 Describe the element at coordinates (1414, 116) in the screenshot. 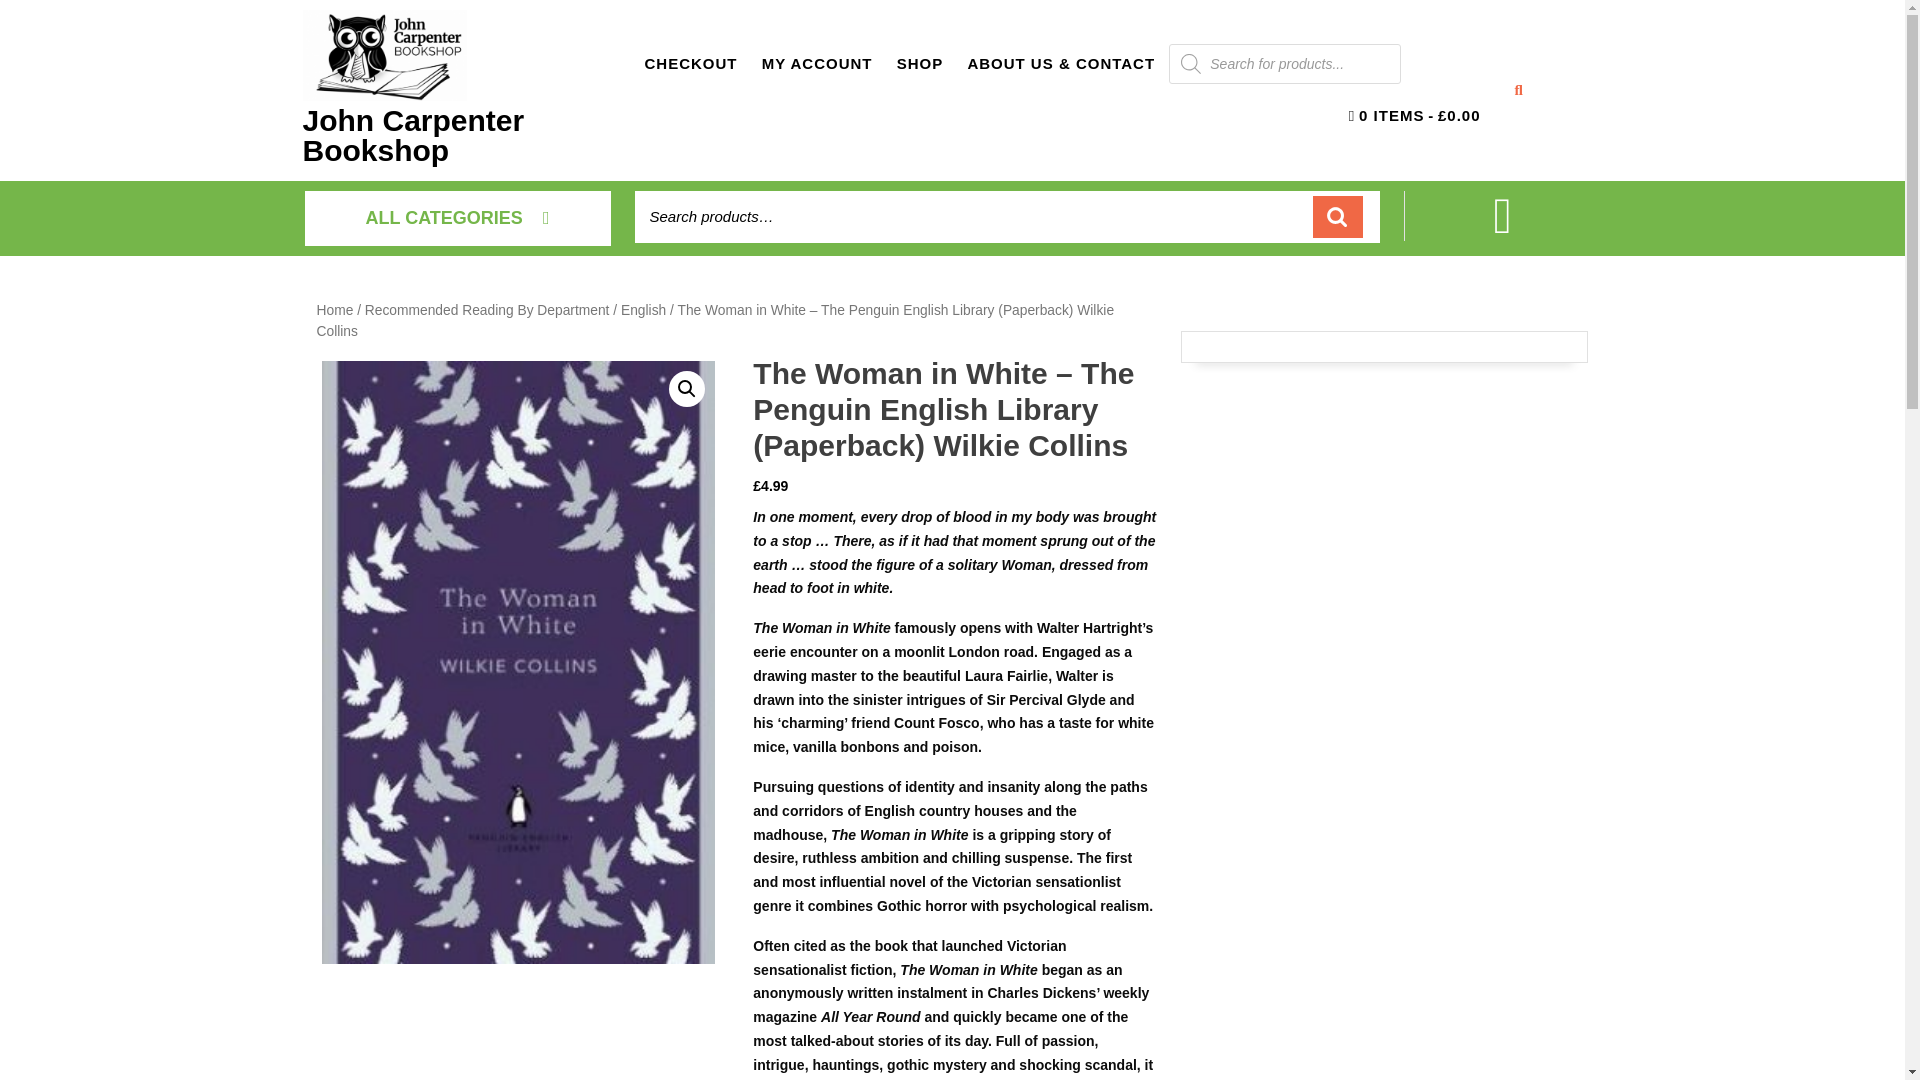

I see `Start shopping` at that location.